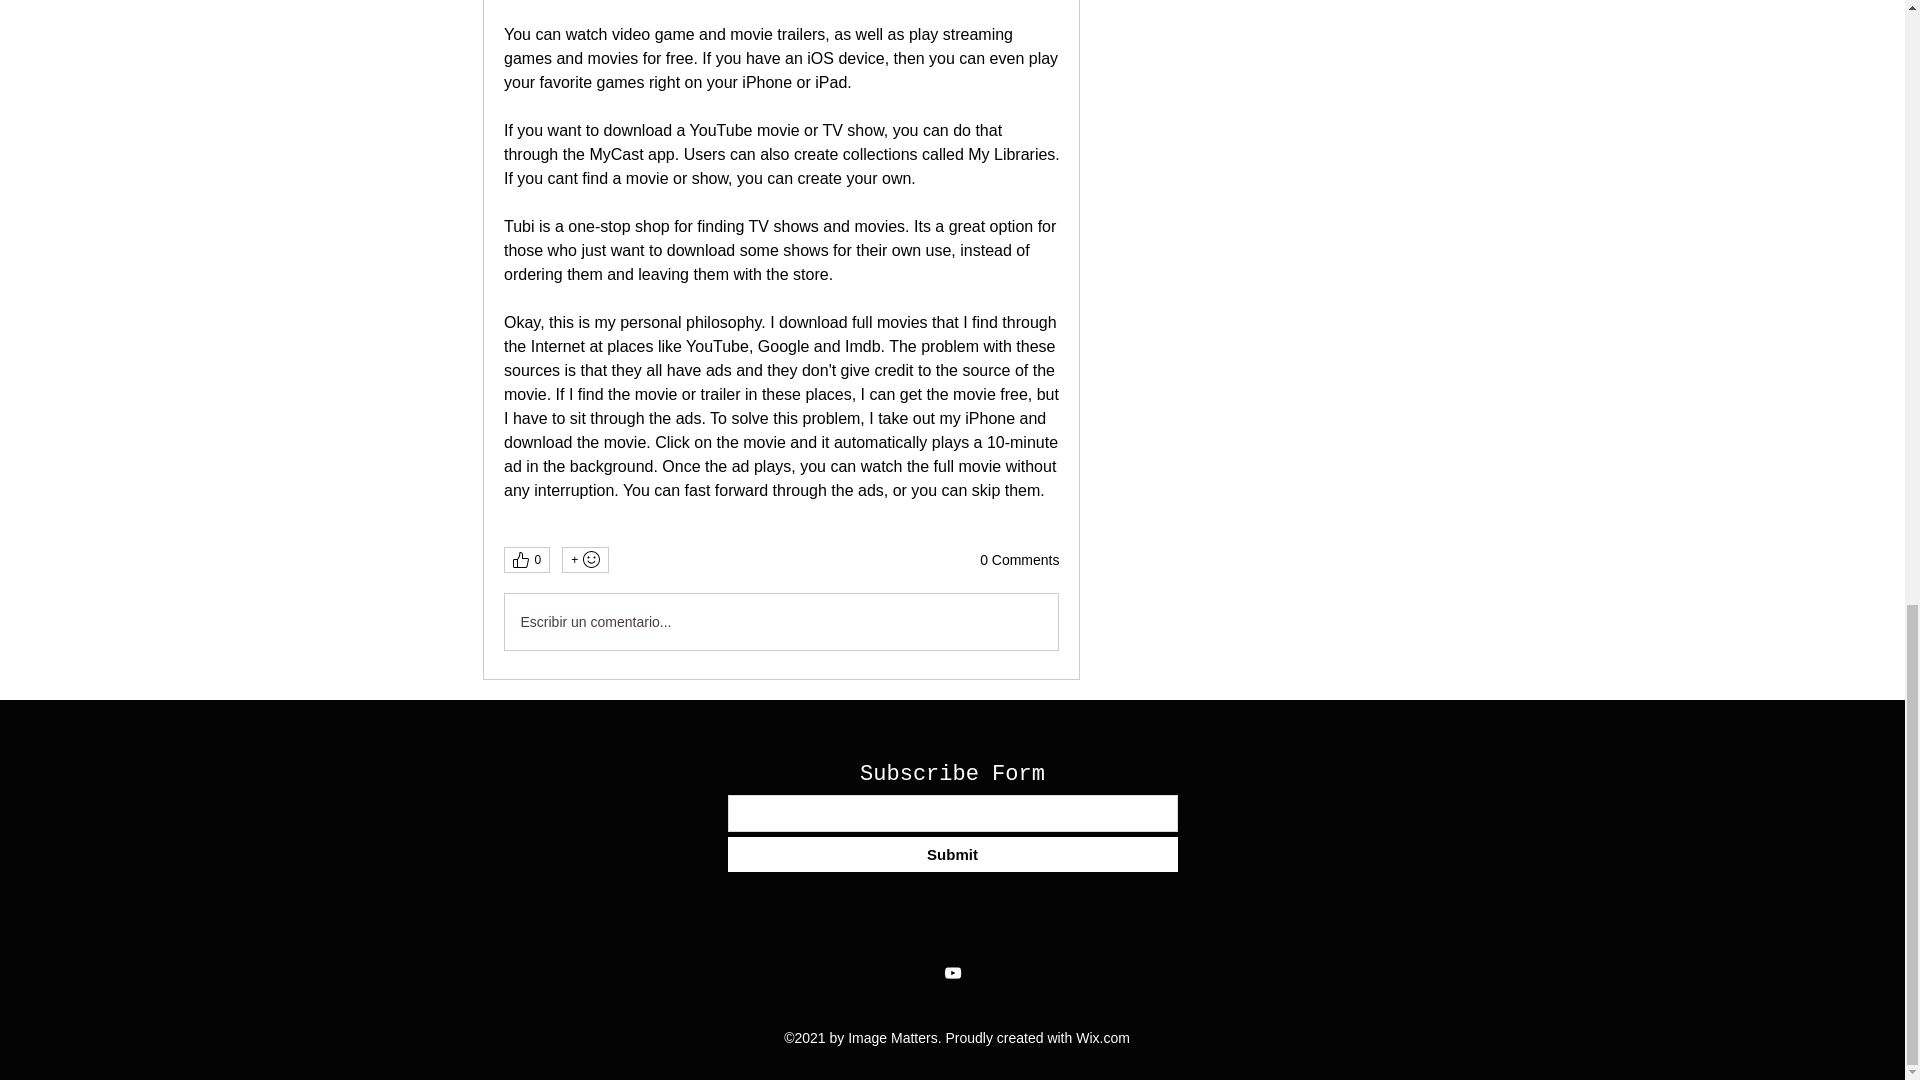  I want to click on Submit, so click(952, 854).